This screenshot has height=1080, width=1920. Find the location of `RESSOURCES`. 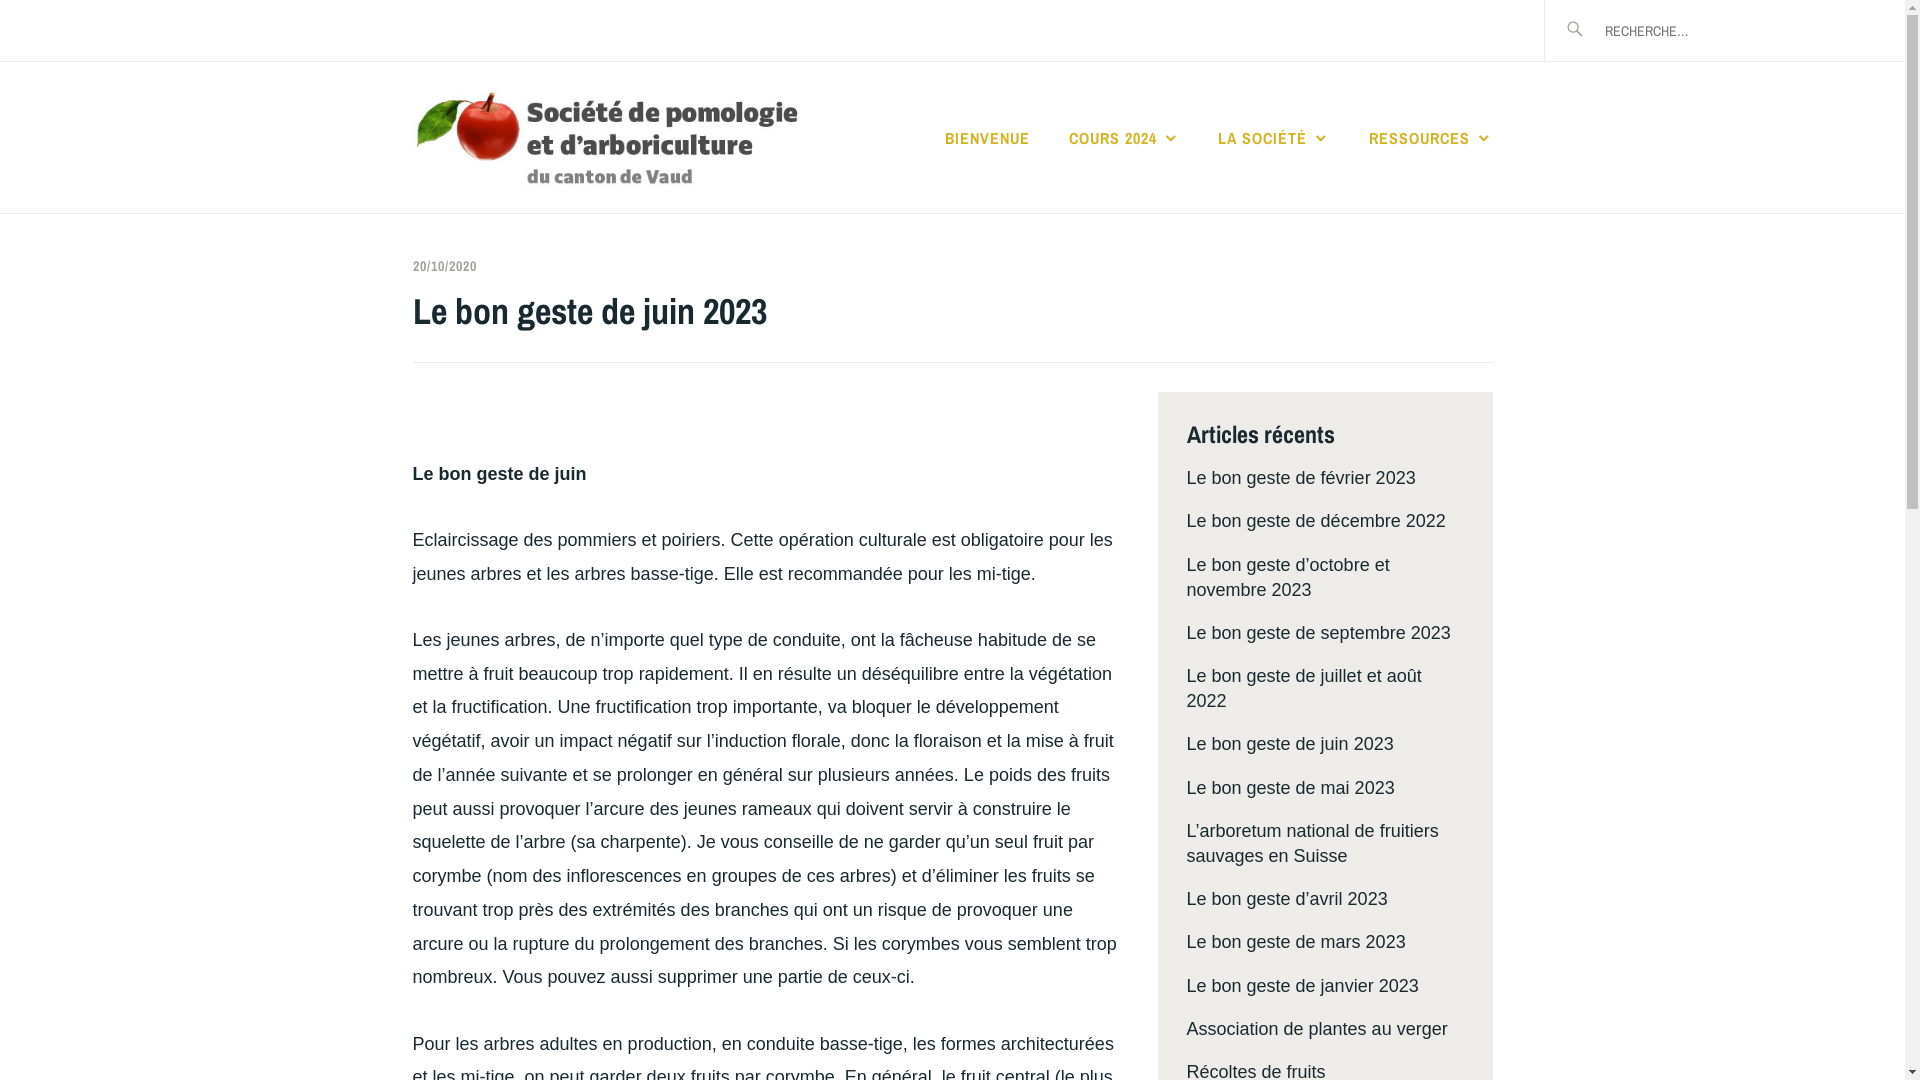

RESSOURCES is located at coordinates (1430, 138).